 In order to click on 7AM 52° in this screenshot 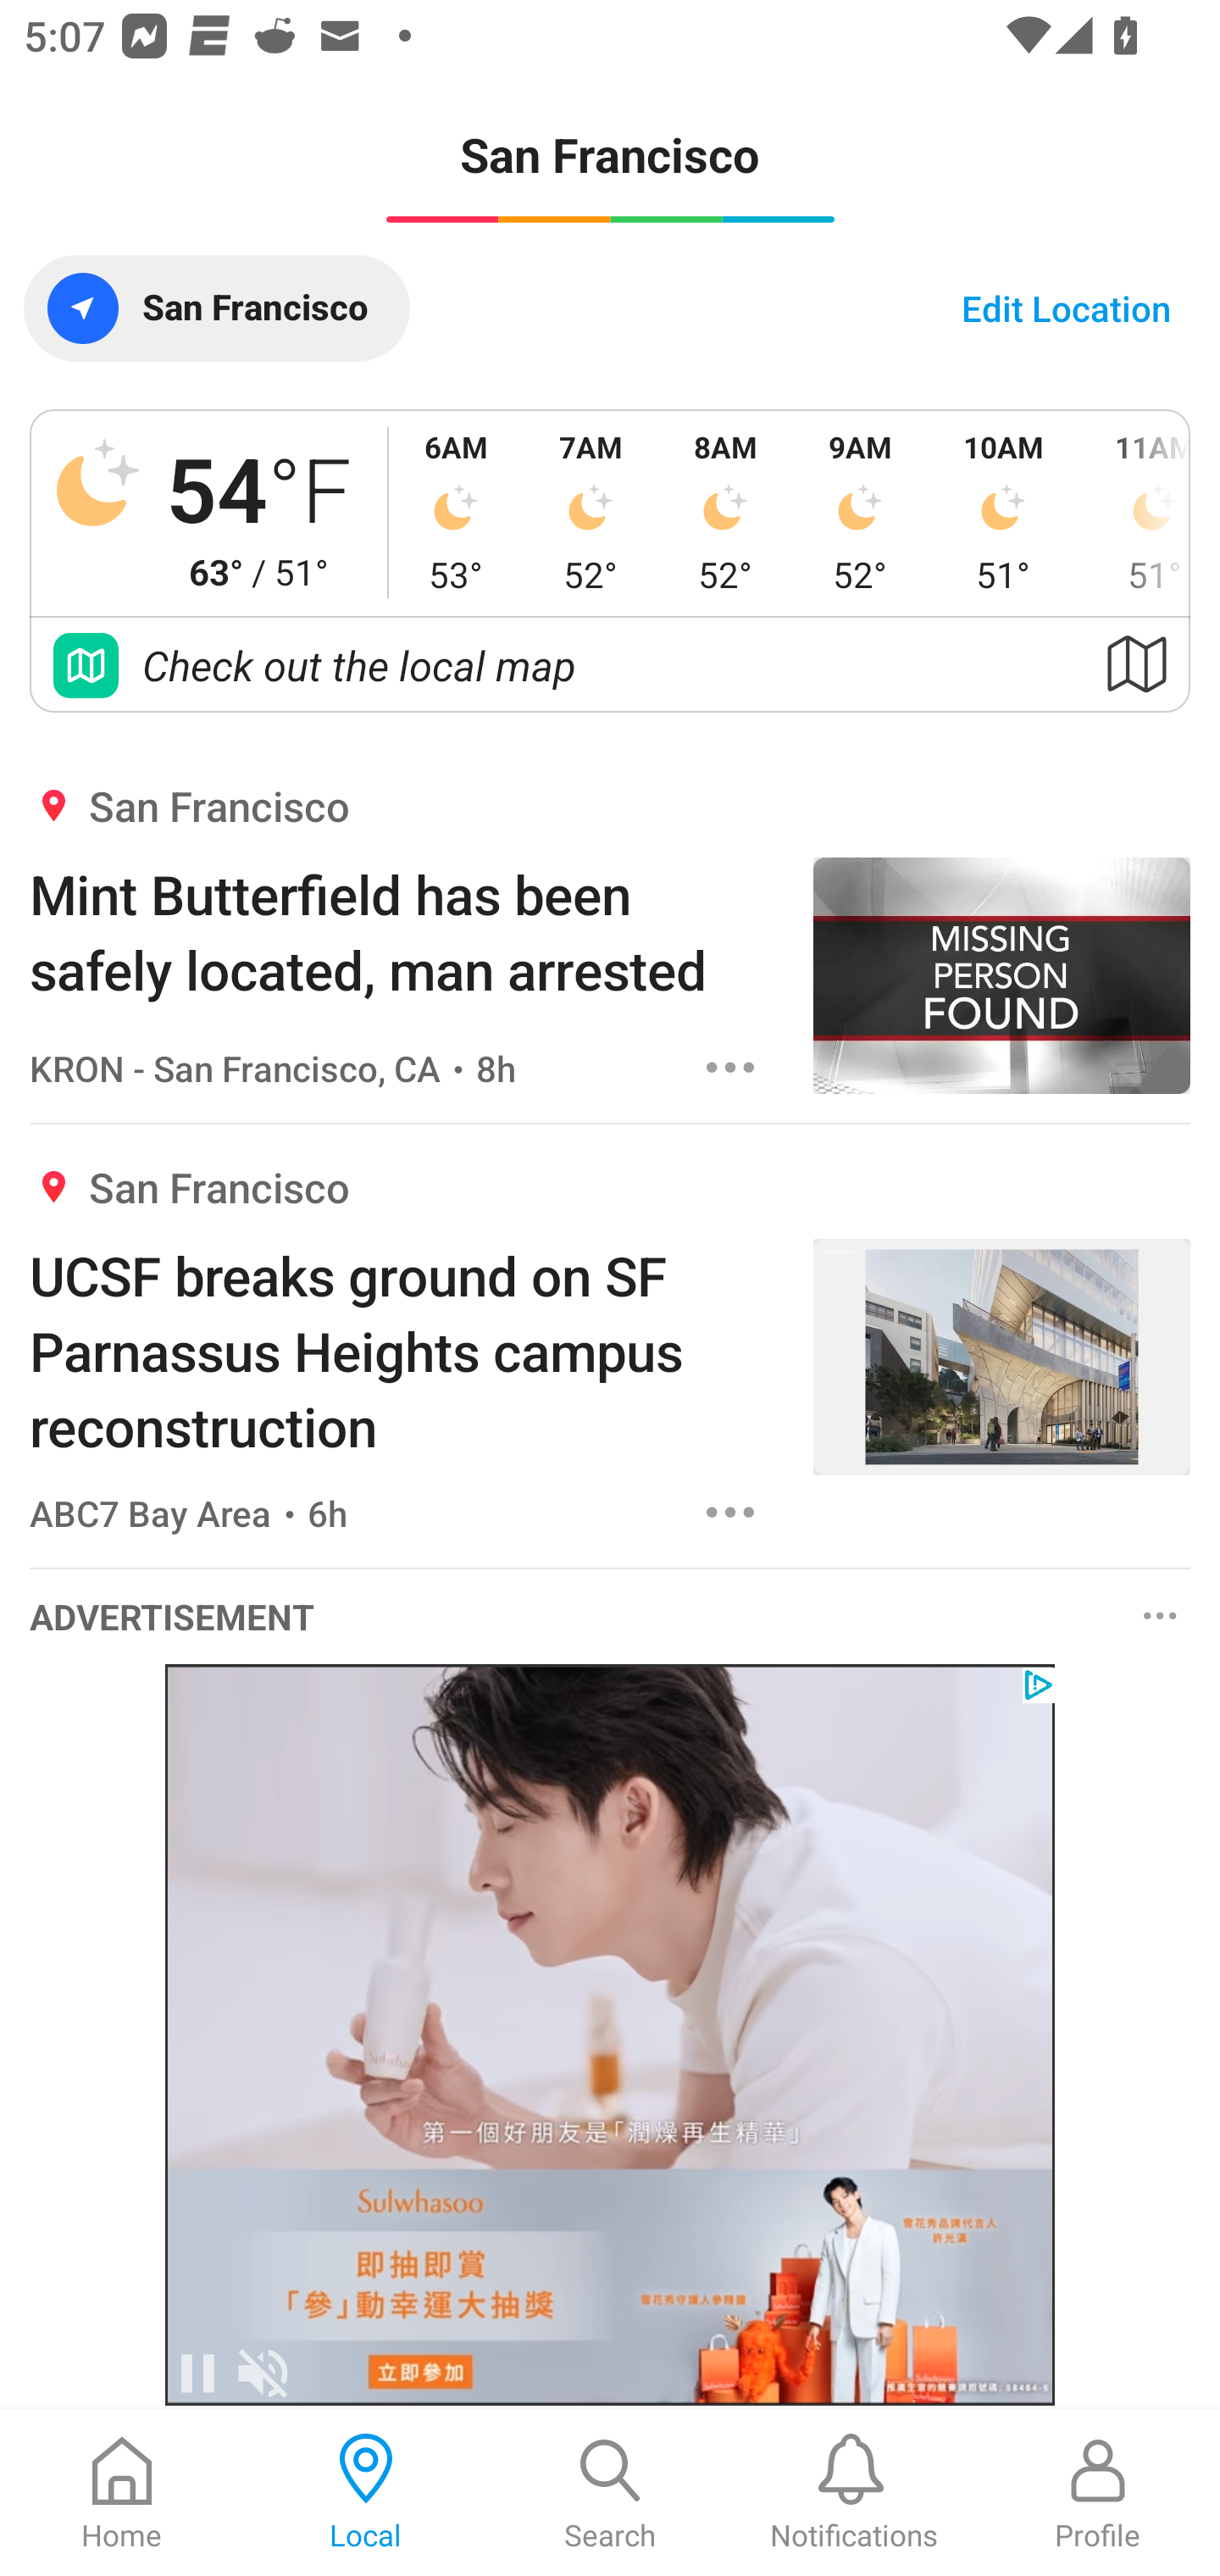, I will do `click(591, 512)`.